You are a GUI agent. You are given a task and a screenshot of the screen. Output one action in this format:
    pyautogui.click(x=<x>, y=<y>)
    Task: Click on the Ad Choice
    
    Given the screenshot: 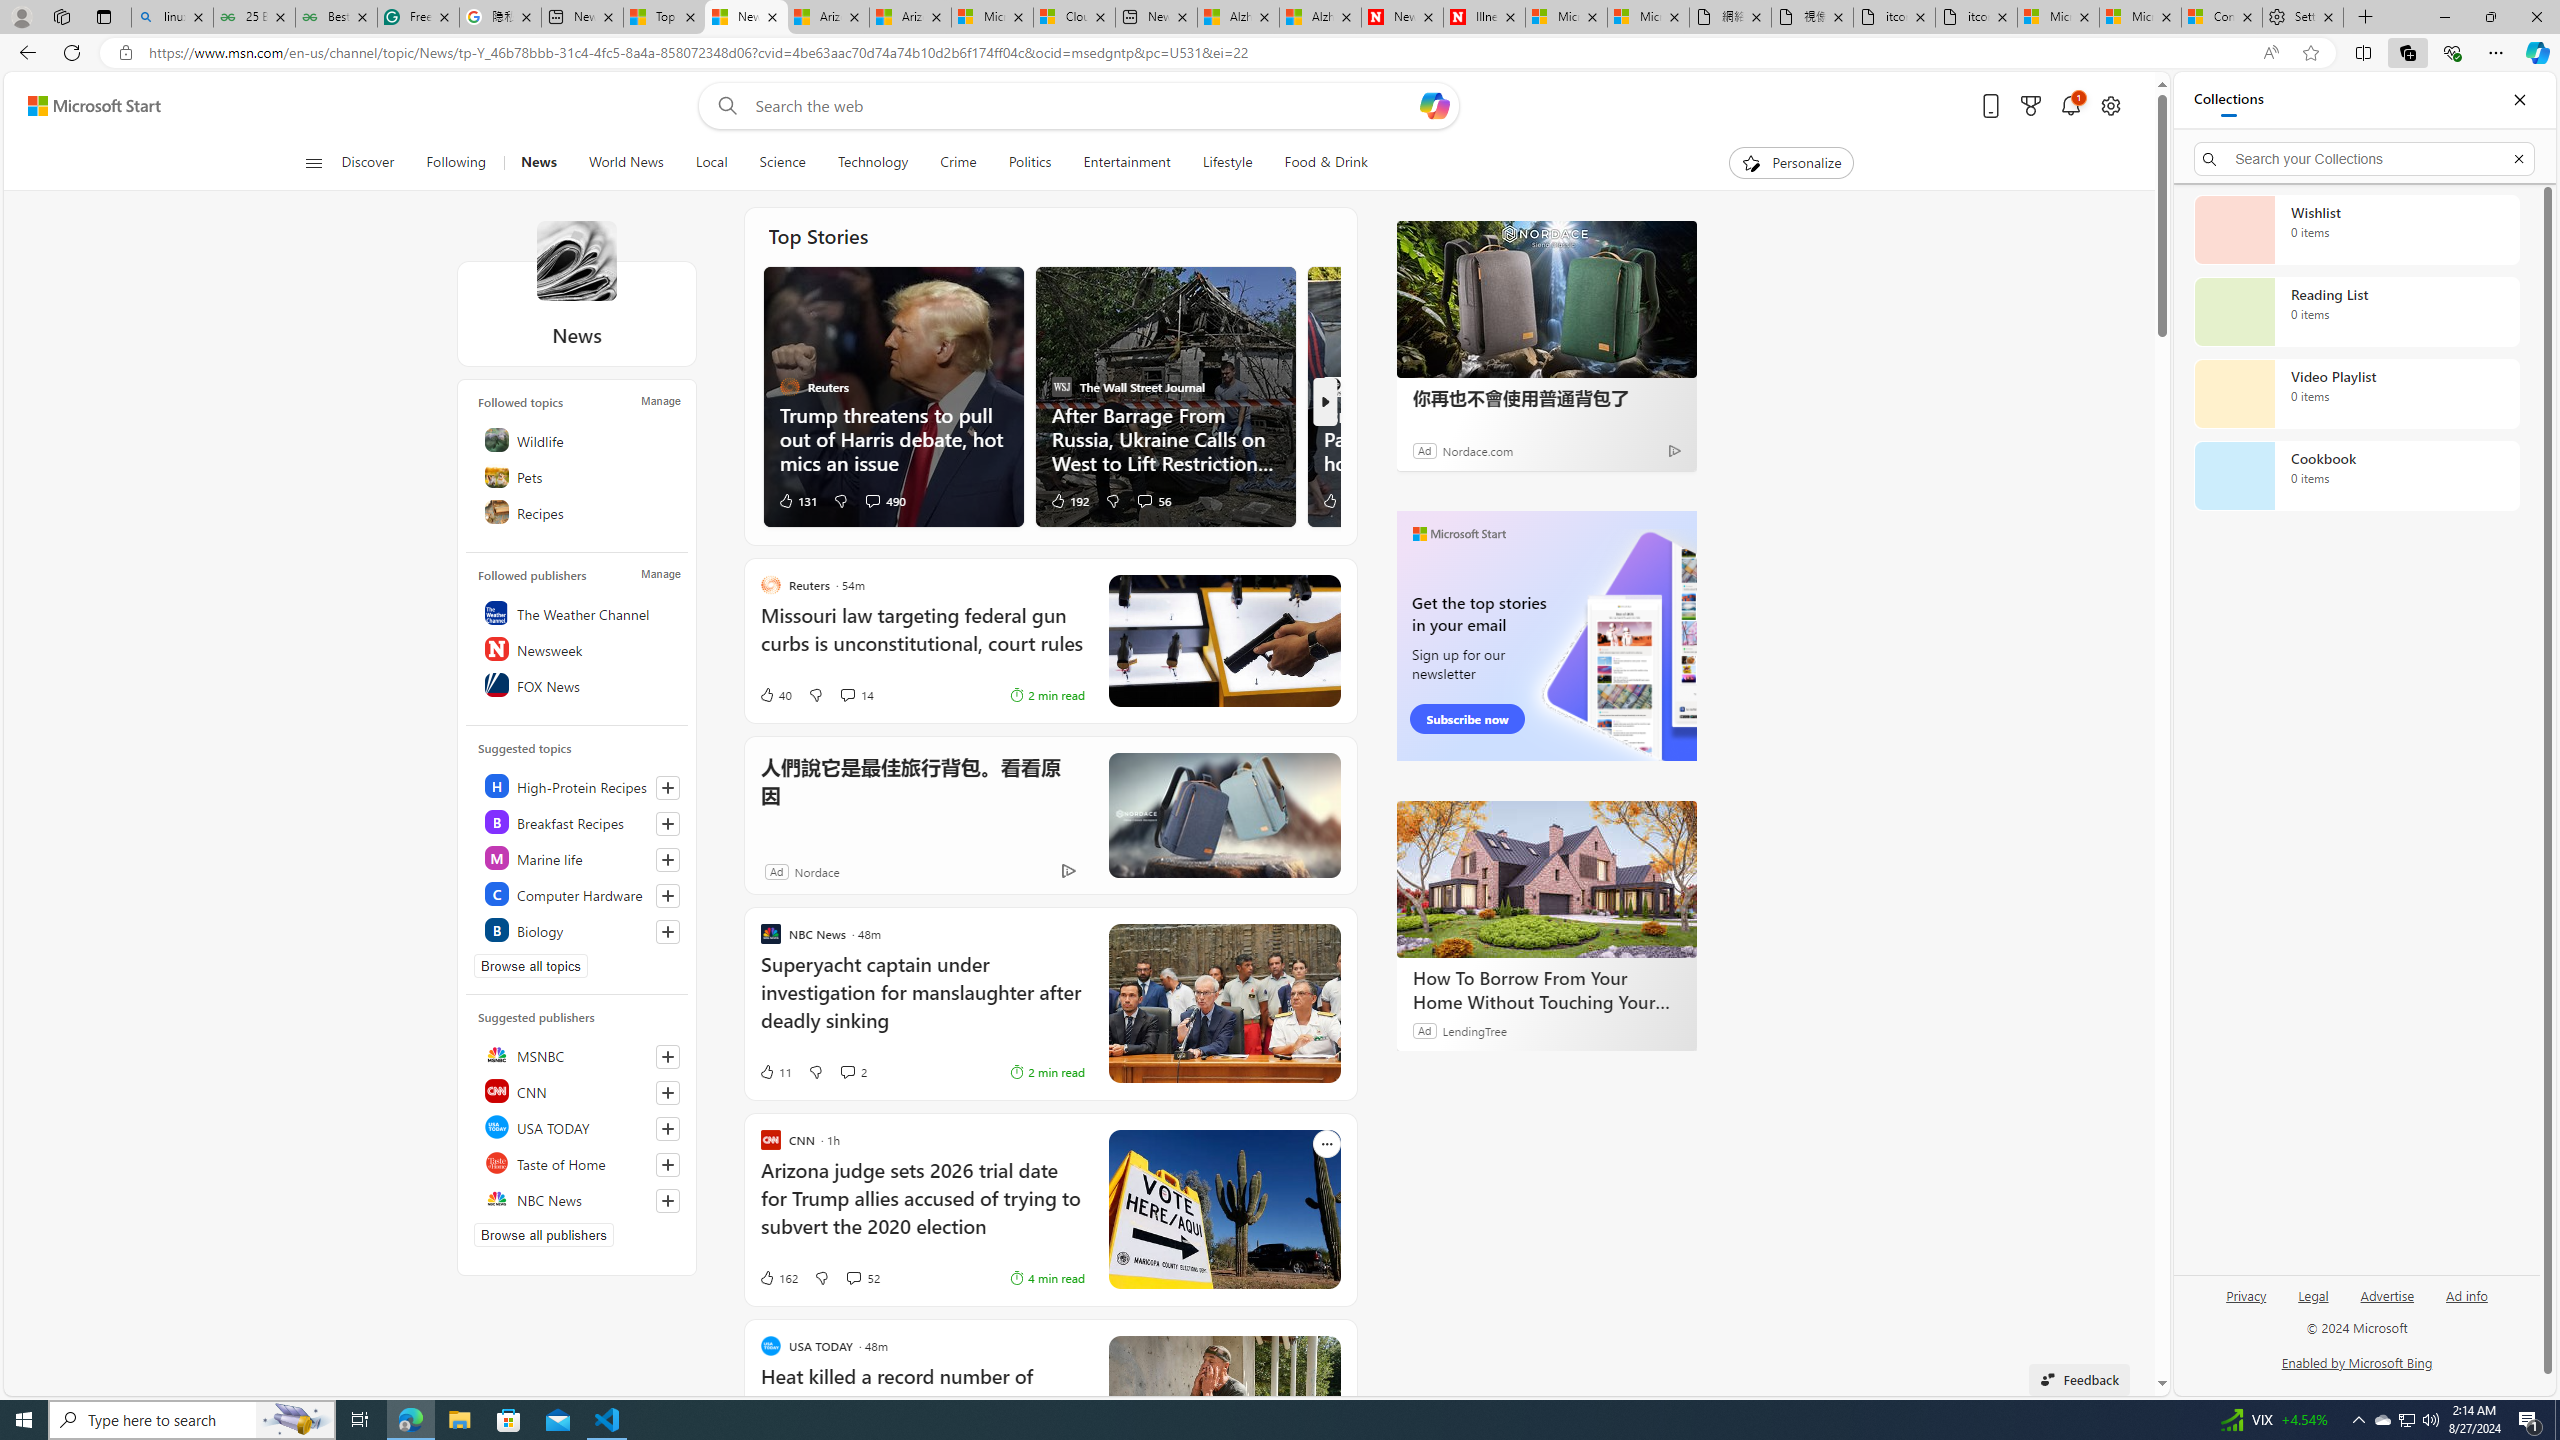 What is the action you would take?
    pyautogui.click(x=1067, y=871)
    